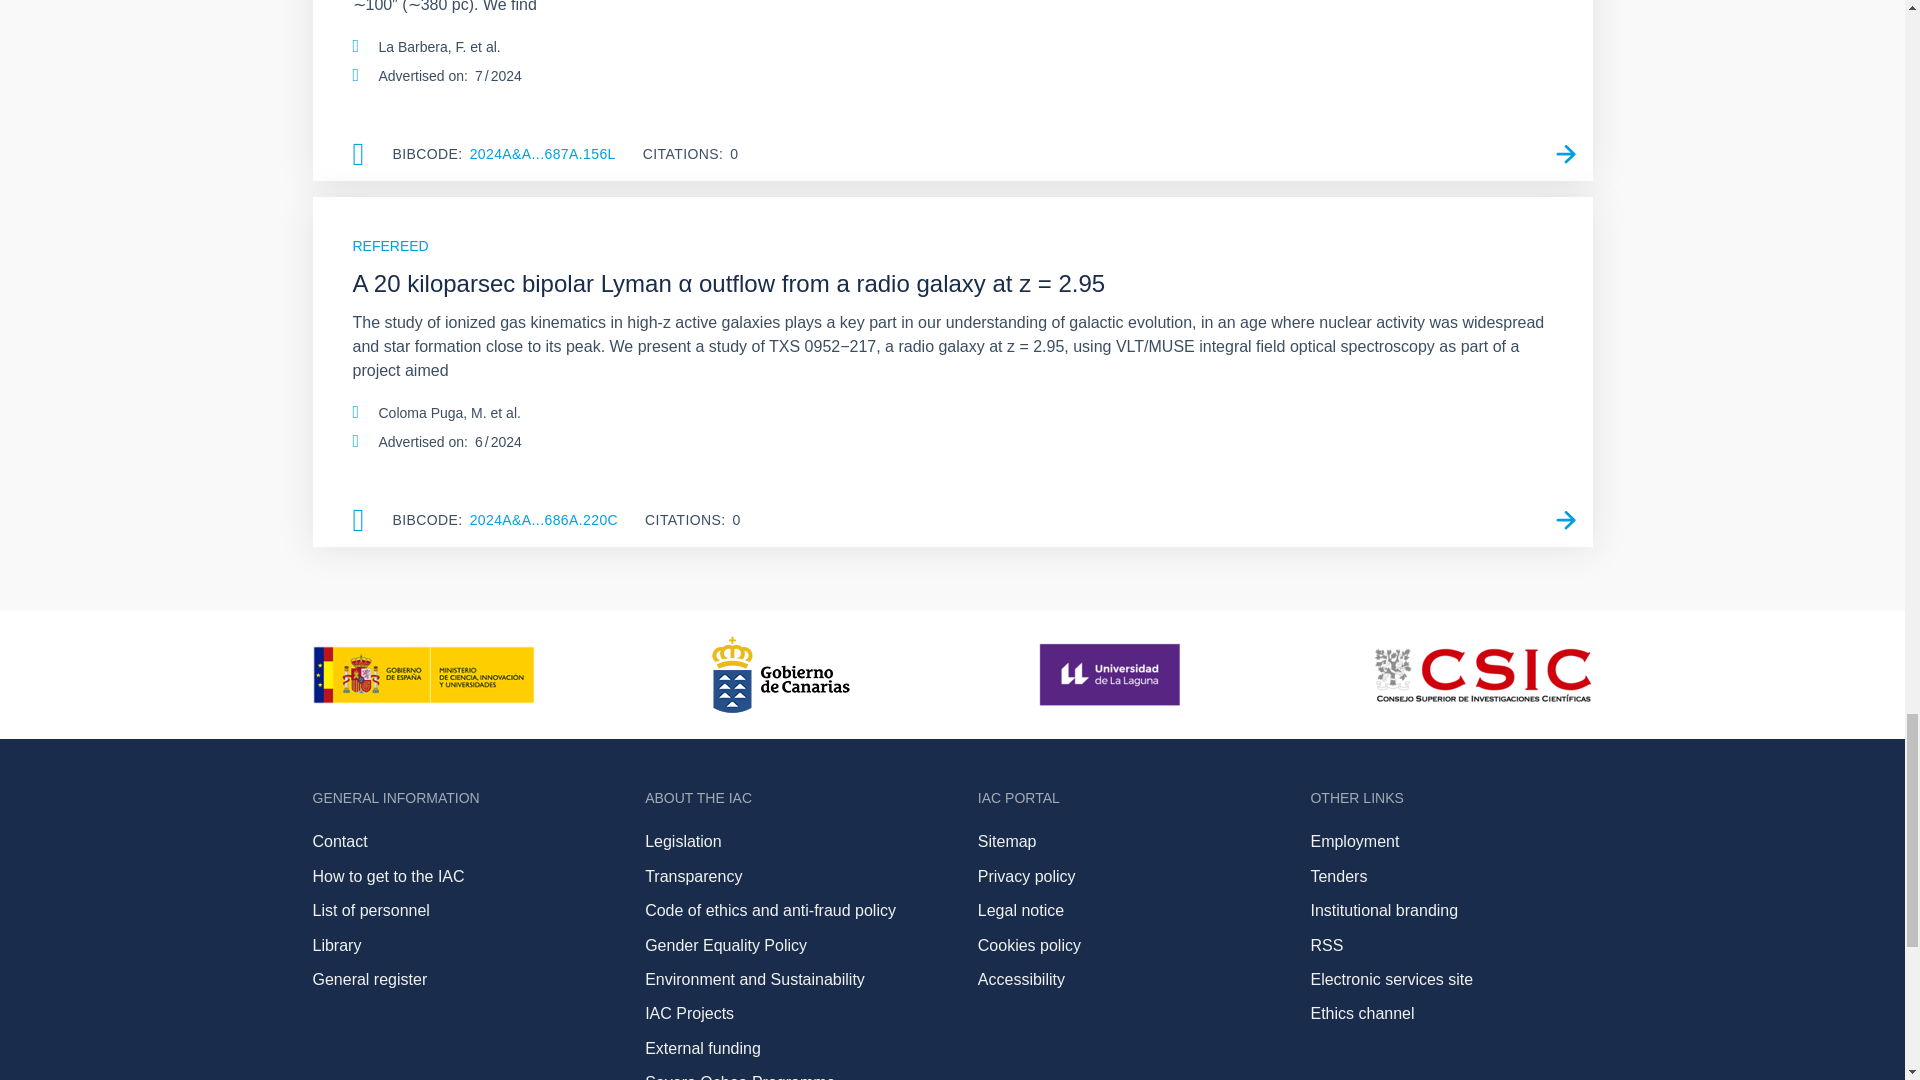 This screenshot has height=1080, width=1920. What do you see at coordinates (1482, 674) in the screenshot?
I see `CSIC` at bounding box center [1482, 674].